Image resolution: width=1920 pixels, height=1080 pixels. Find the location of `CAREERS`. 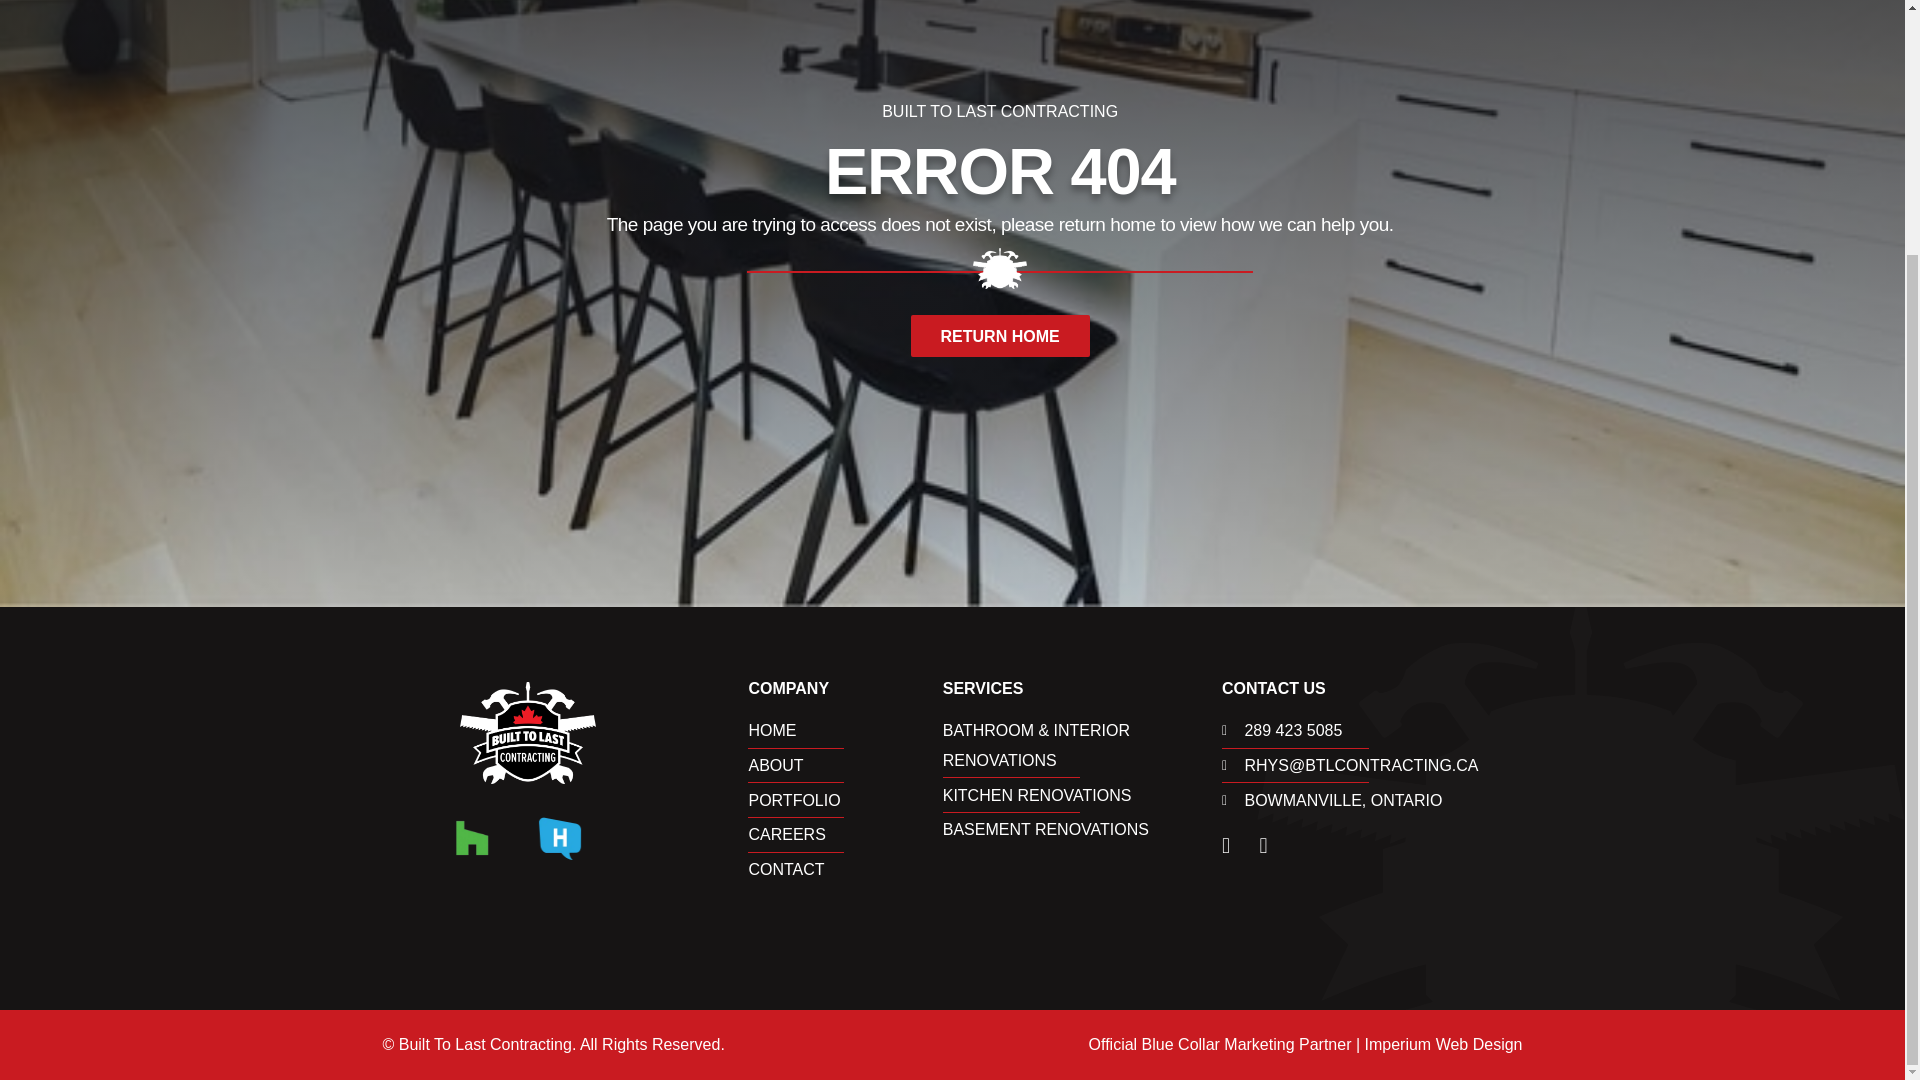

CAREERS is located at coordinates (845, 834).